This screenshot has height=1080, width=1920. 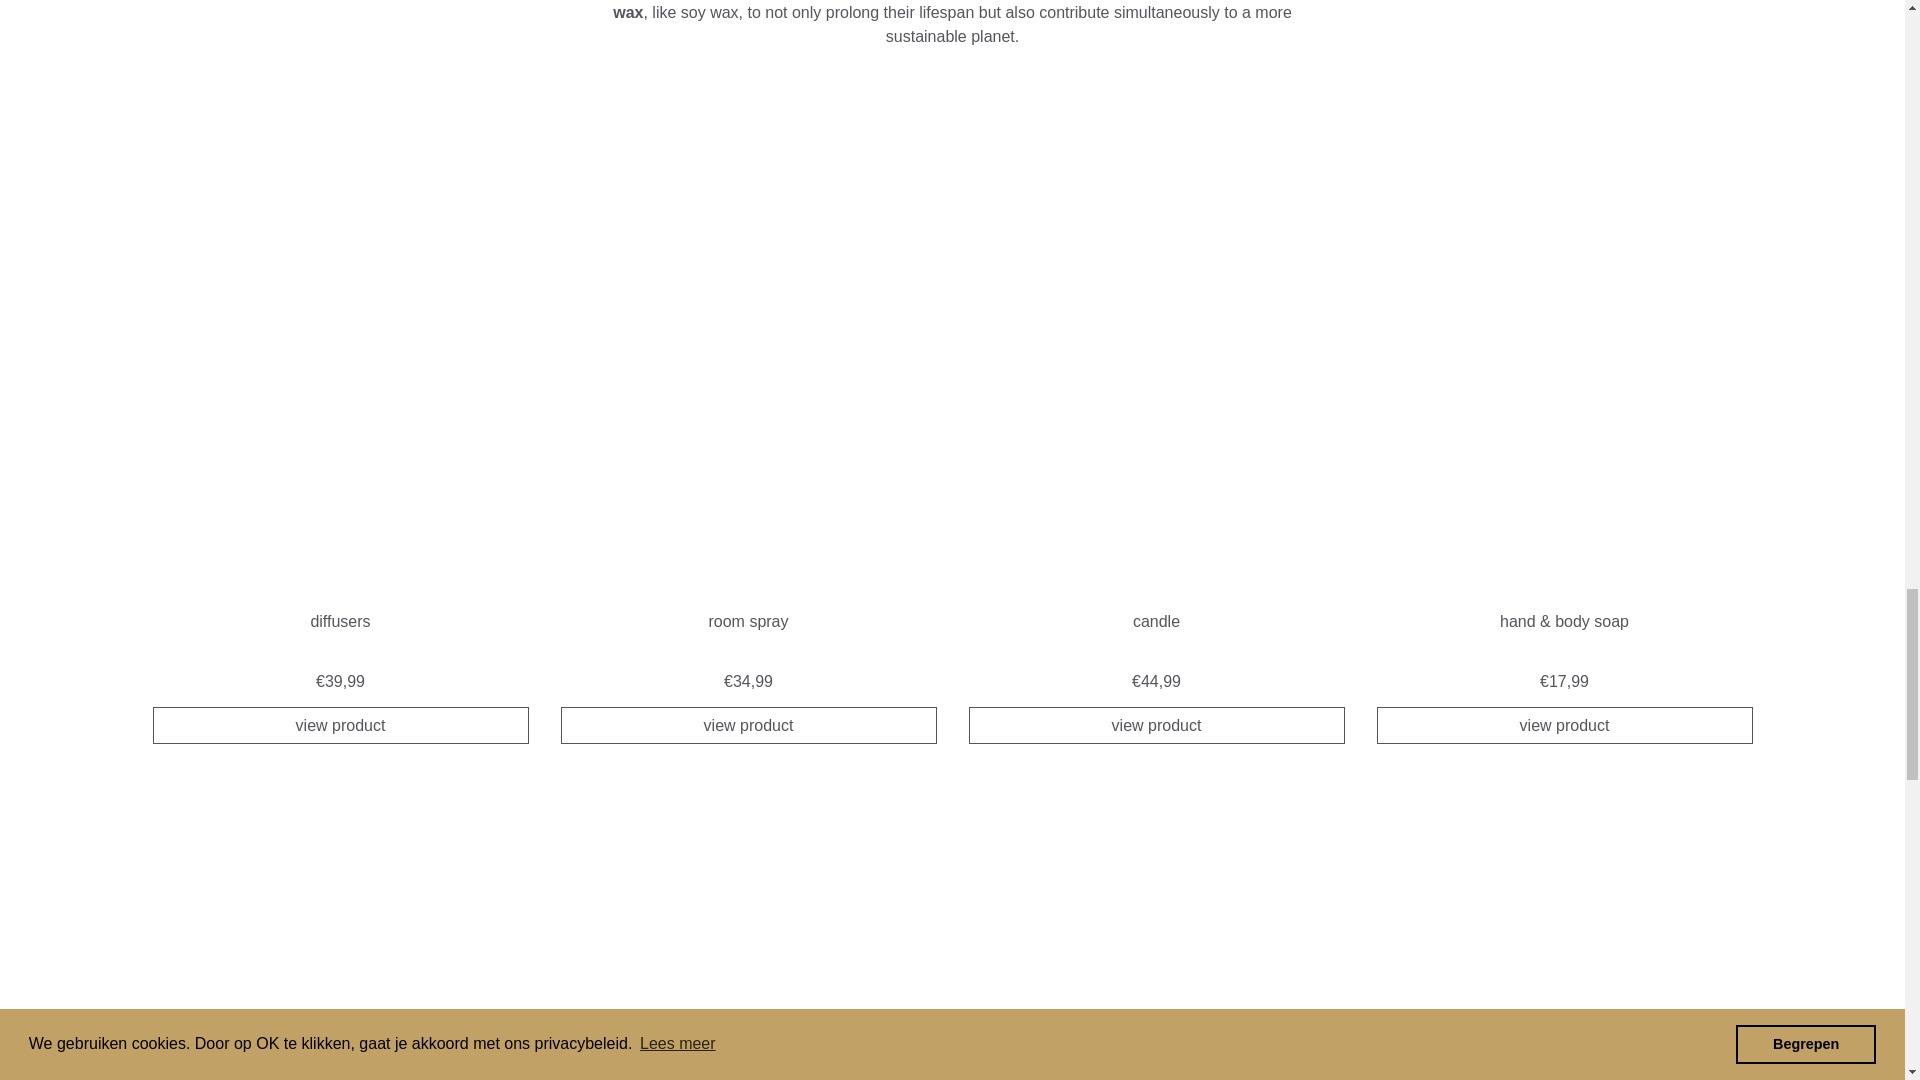 I want to click on View diffusers, so click(x=340, y=443).